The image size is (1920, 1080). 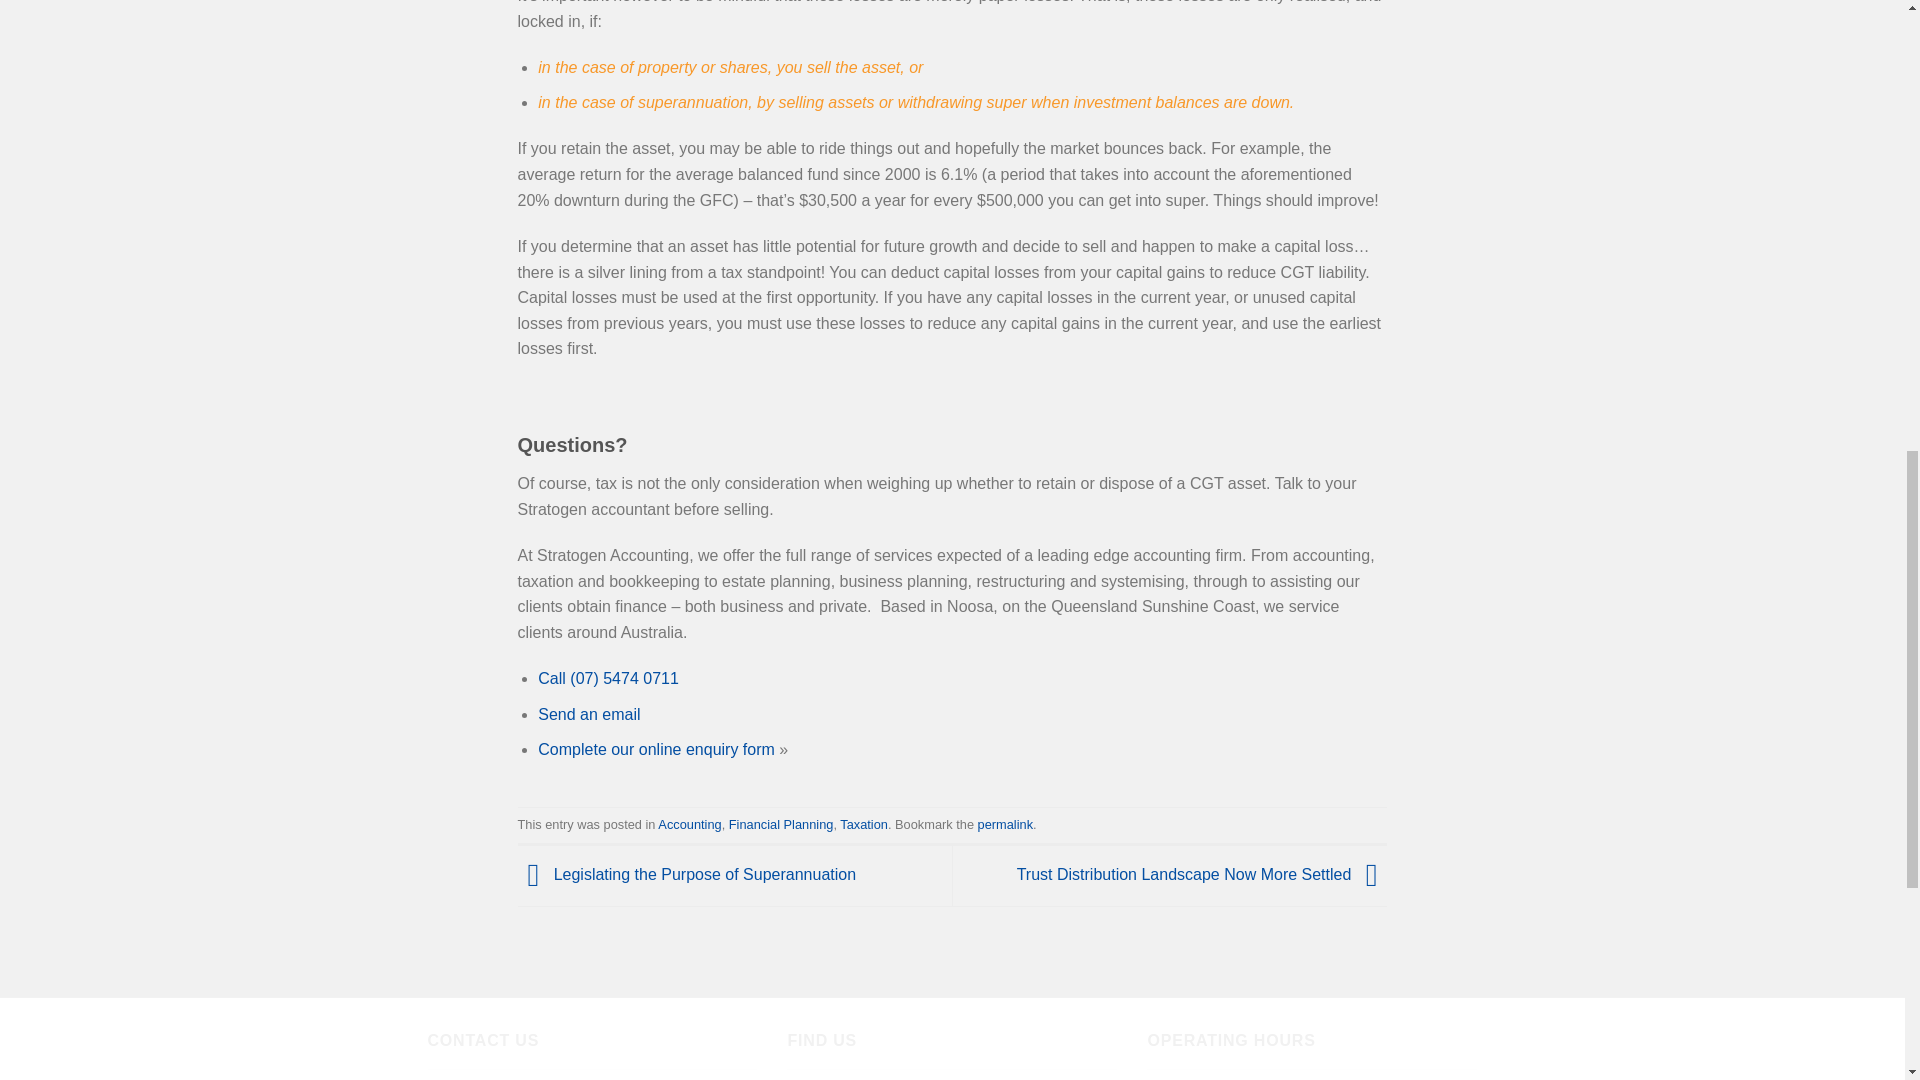 What do you see at coordinates (690, 824) in the screenshot?
I see `Accounting` at bounding box center [690, 824].